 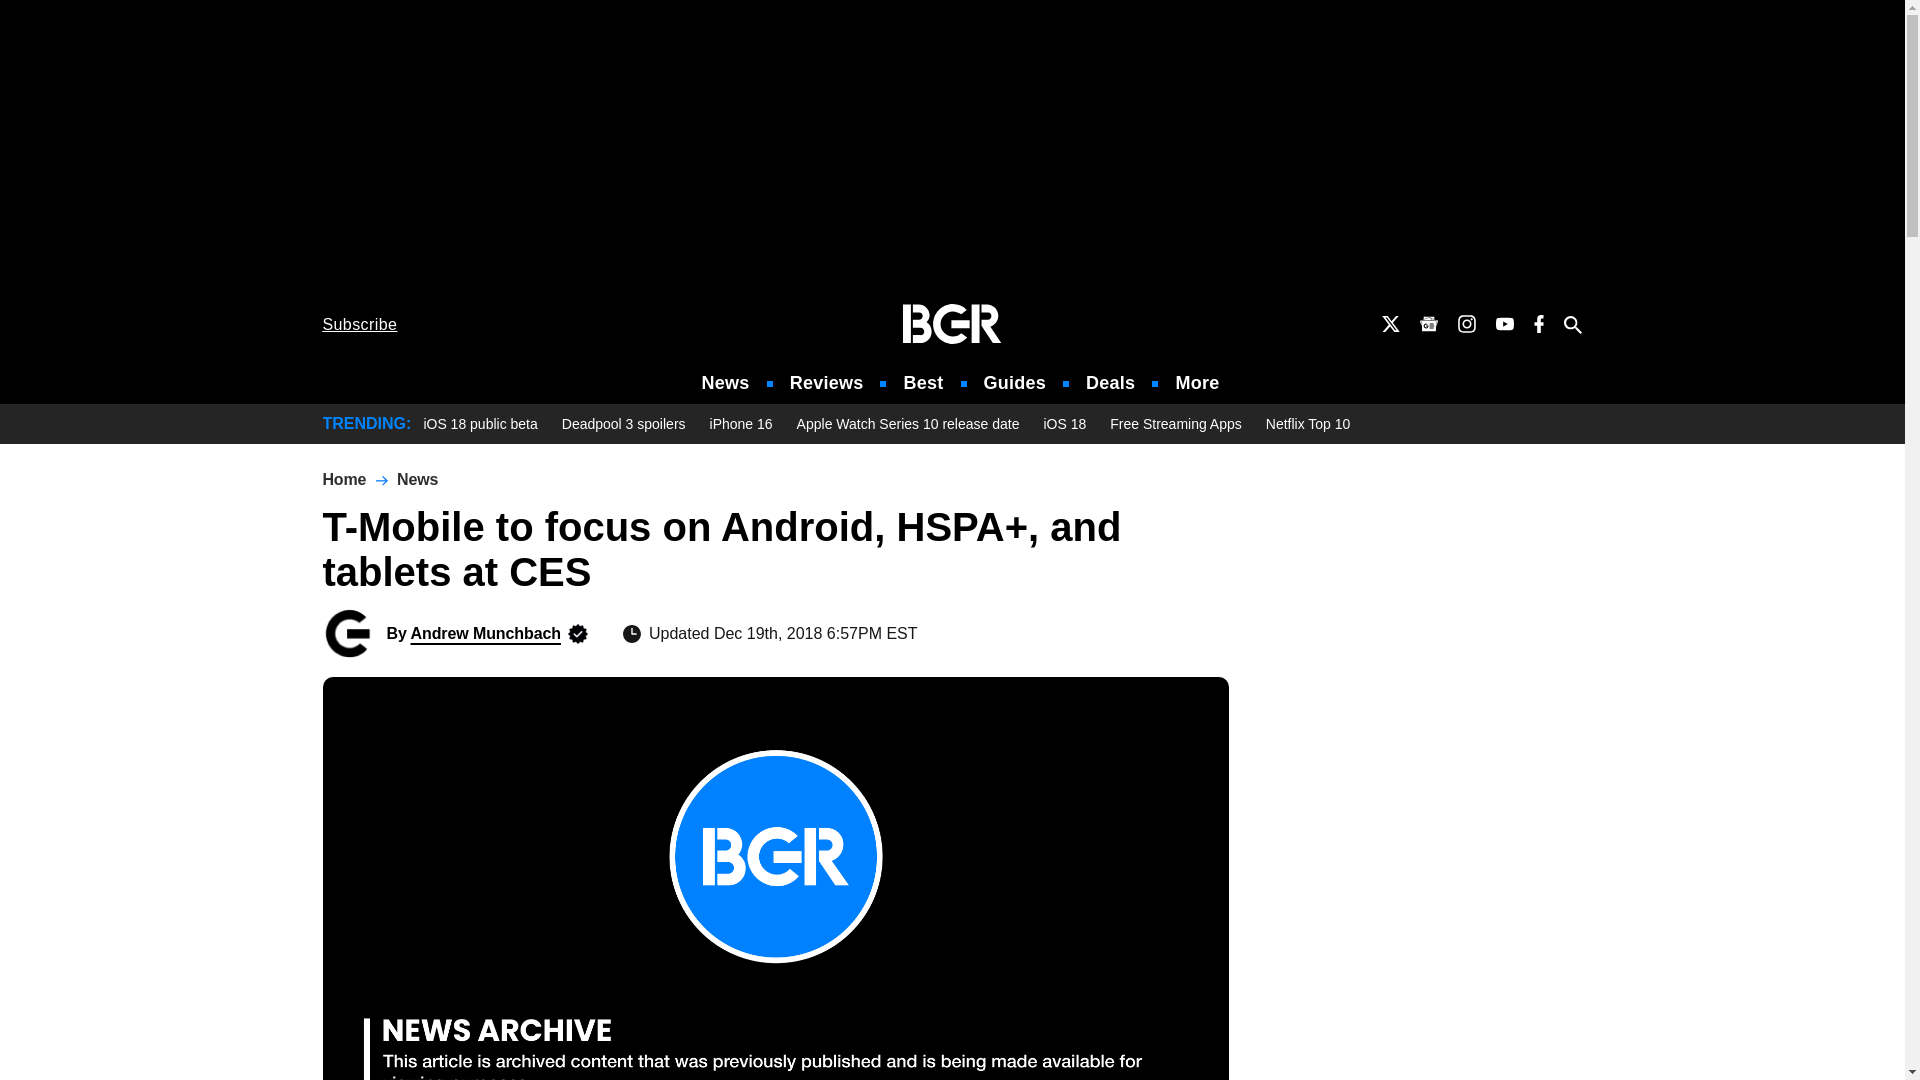 I want to click on News, so click(x=726, y=383).